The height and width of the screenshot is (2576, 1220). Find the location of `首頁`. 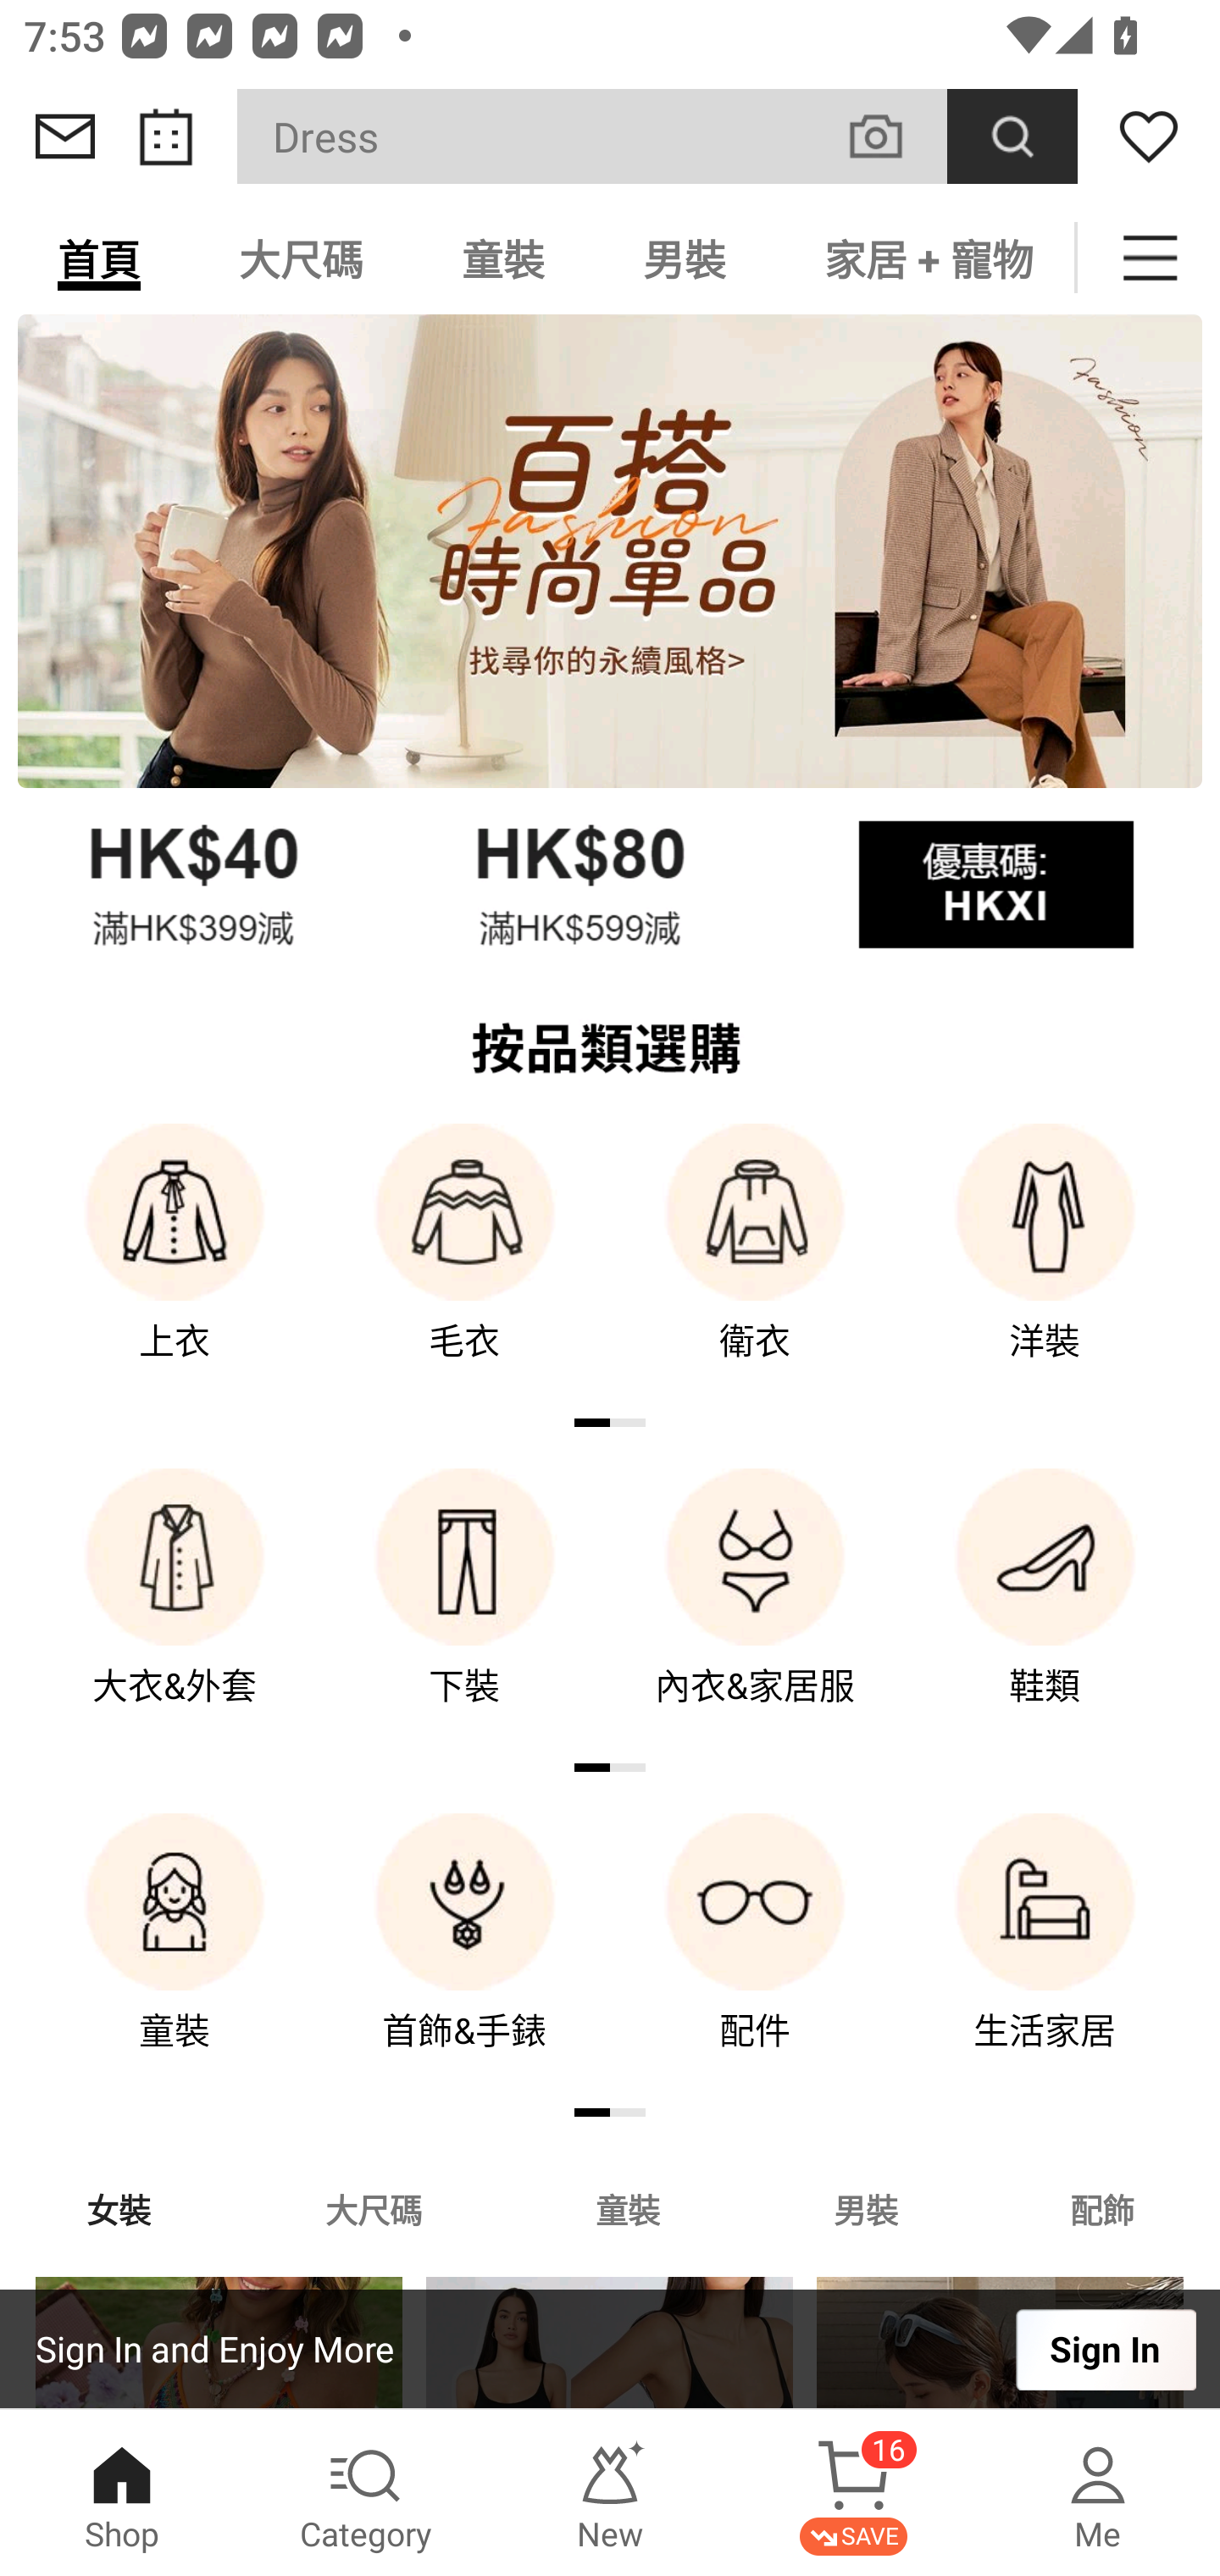

首頁 is located at coordinates (99, 258).